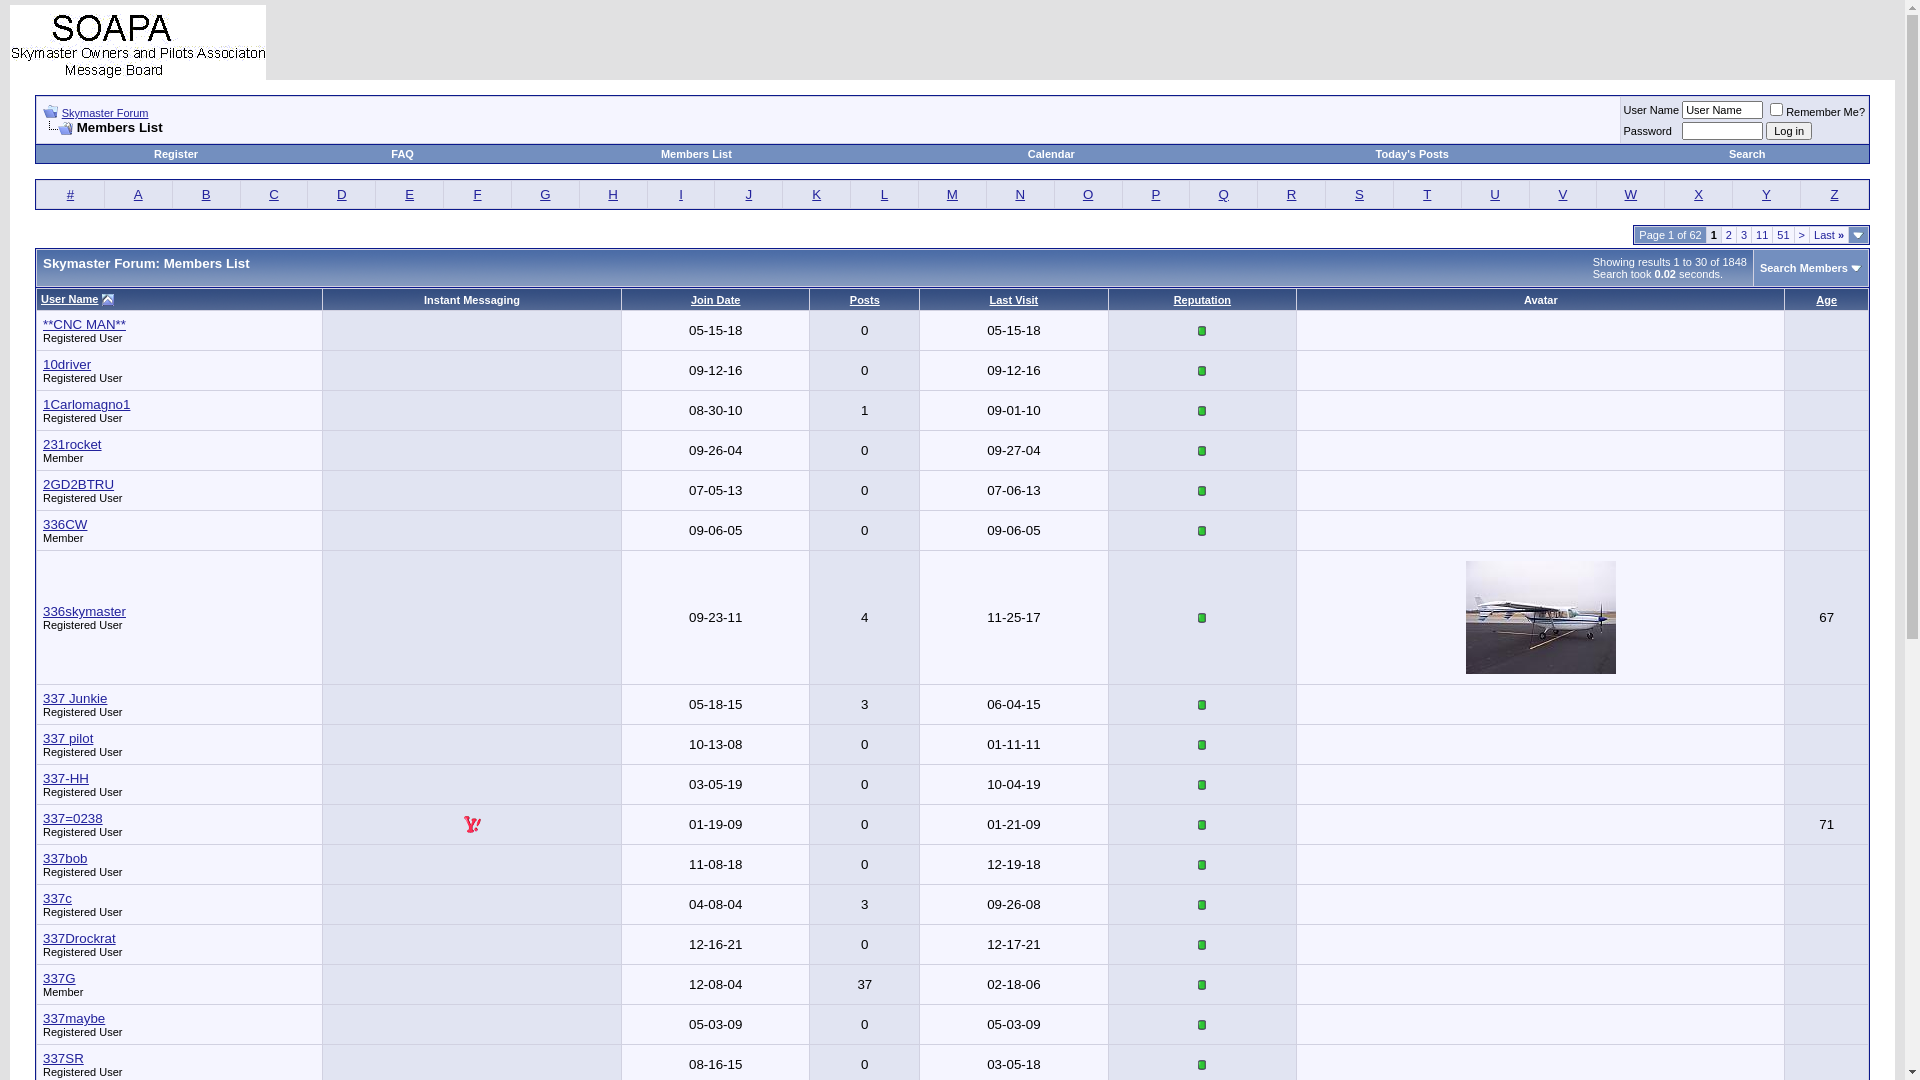  Describe the element at coordinates (138, 42) in the screenshot. I see `Skymaster Forum` at that location.